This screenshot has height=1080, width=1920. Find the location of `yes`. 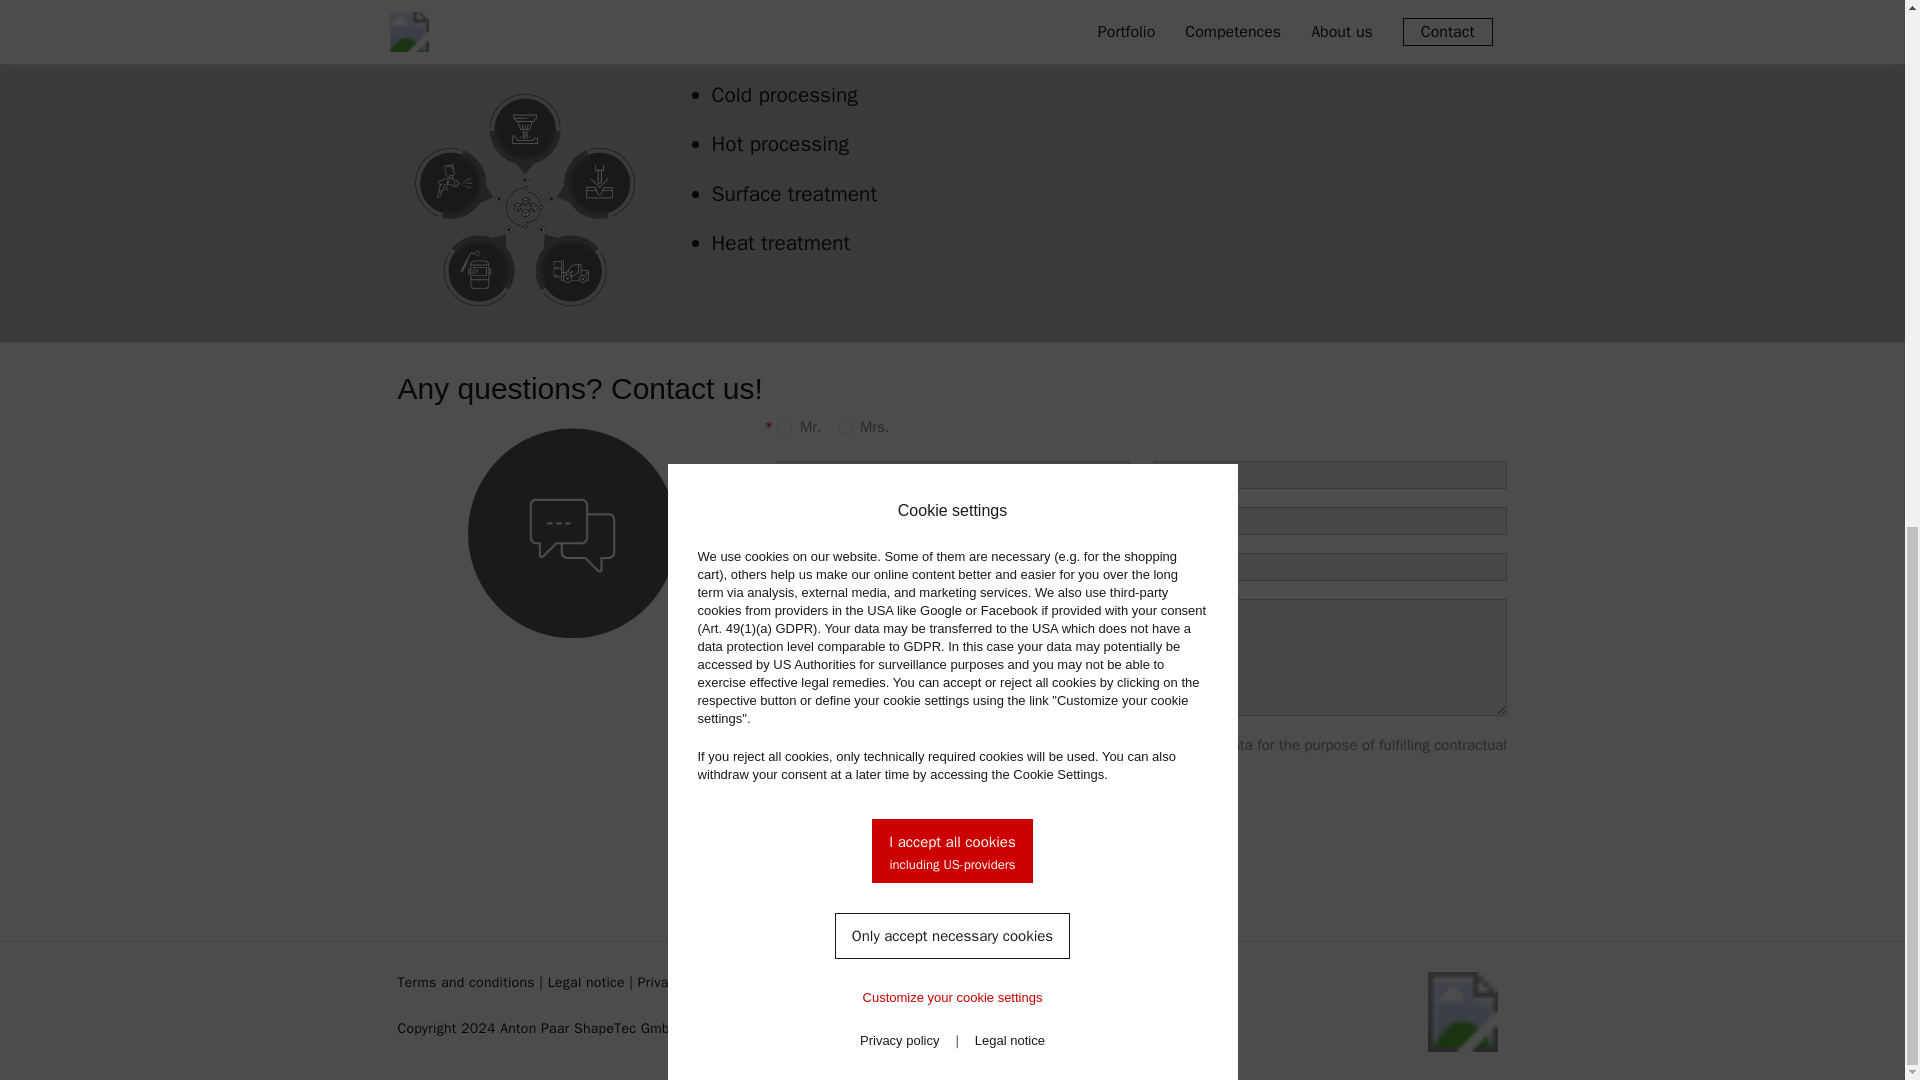

yes is located at coordinates (784, 744).